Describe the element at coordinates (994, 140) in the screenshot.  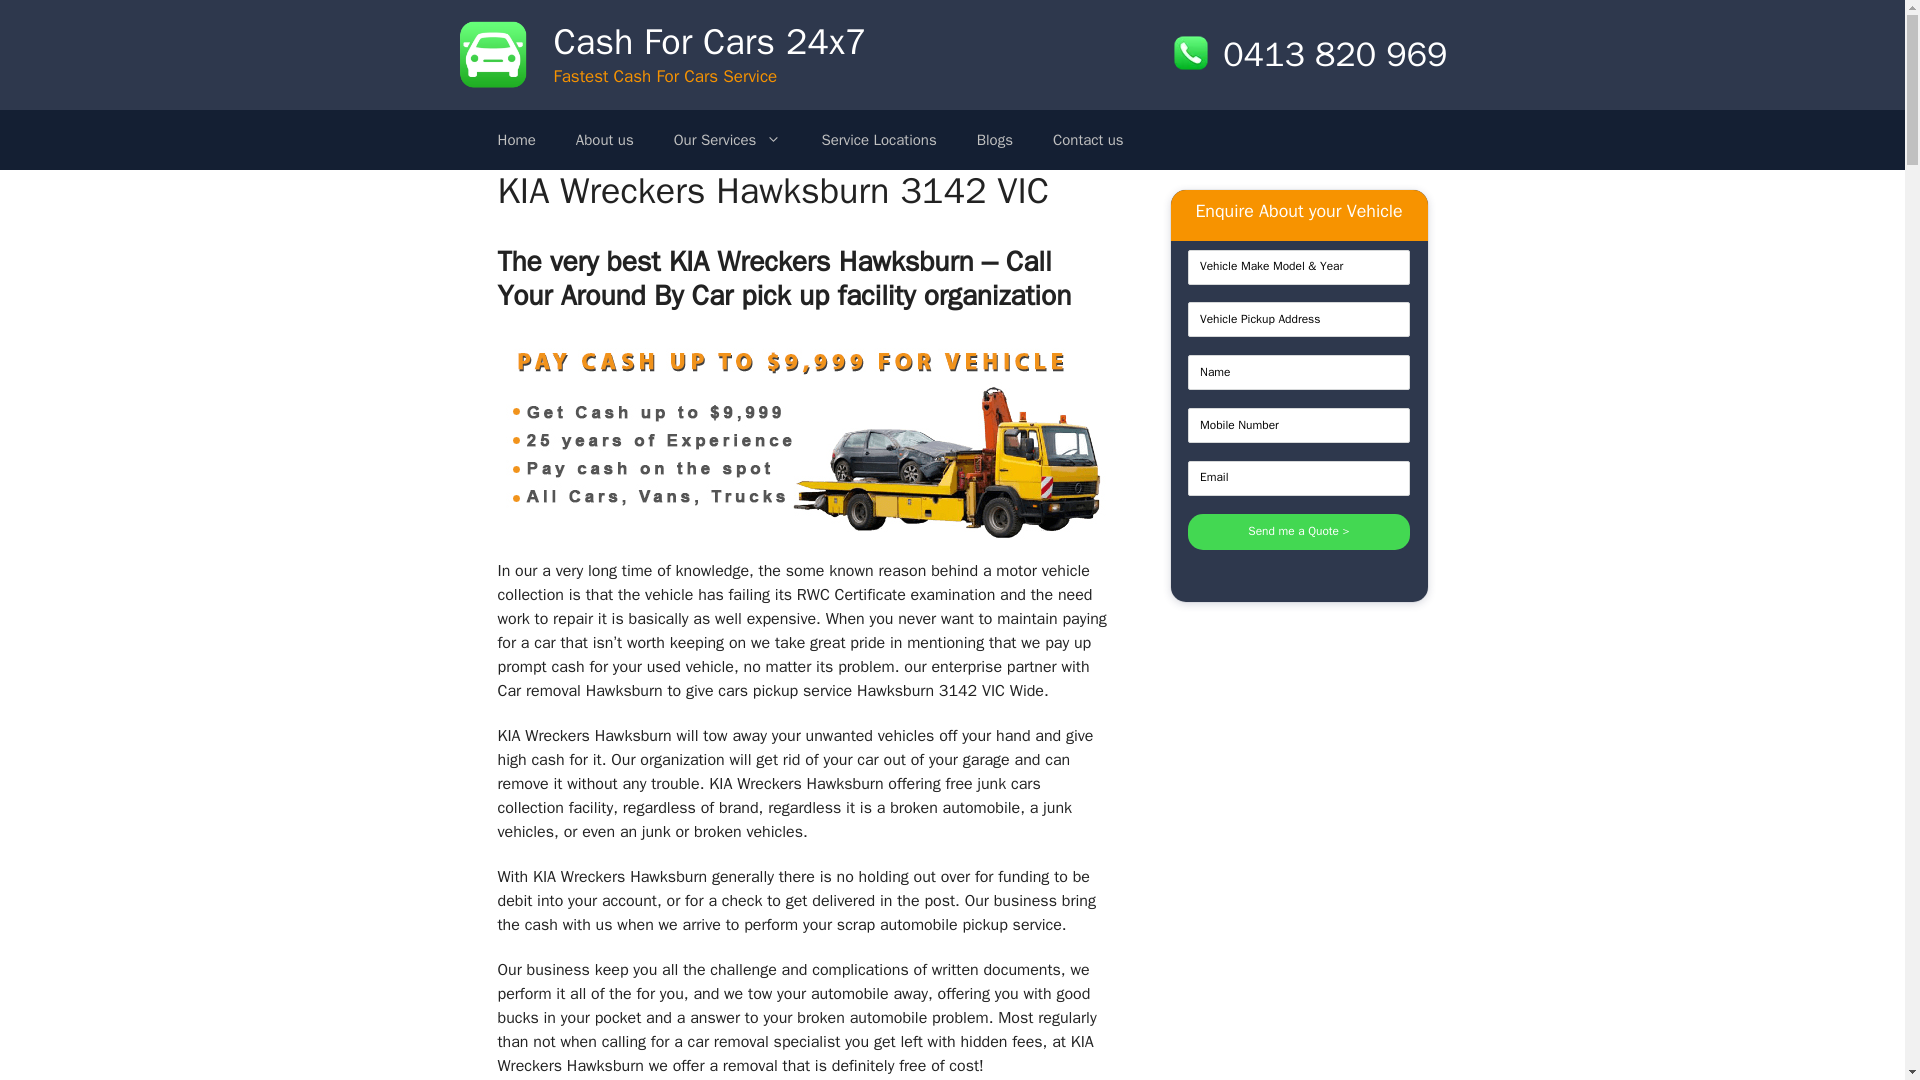
I see `Blogs` at that location.